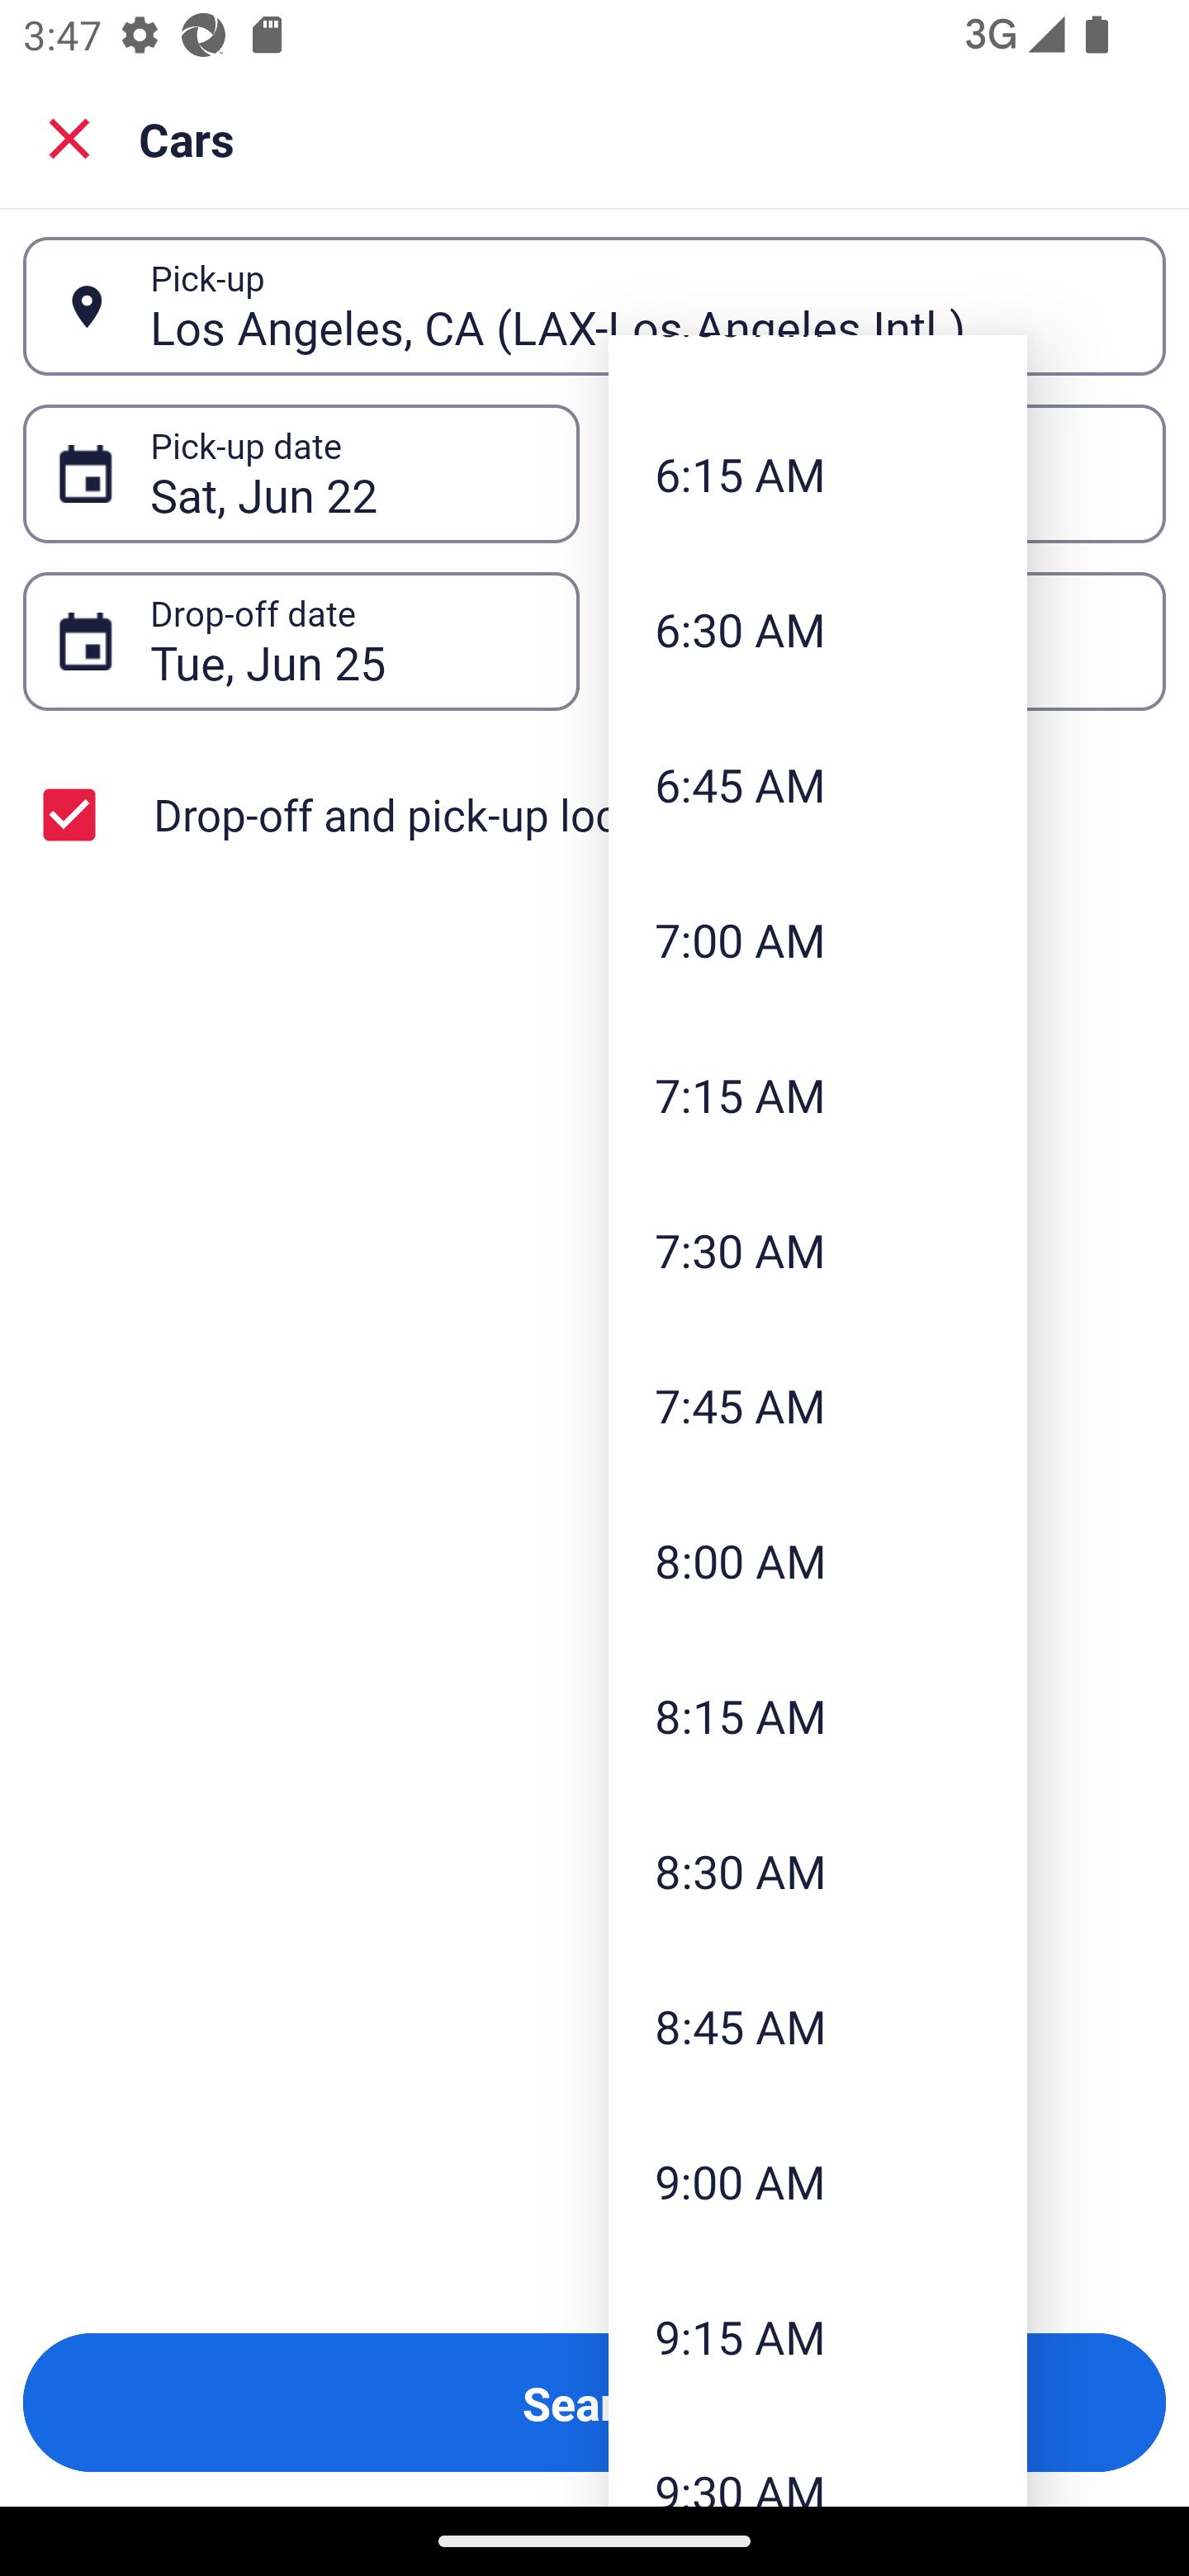 Image resolution: width=1189 pixels, height=2576 pixels. Describe the element at coordinates (817, 784) in the screenshot. I see `6:45 AM` at that location.